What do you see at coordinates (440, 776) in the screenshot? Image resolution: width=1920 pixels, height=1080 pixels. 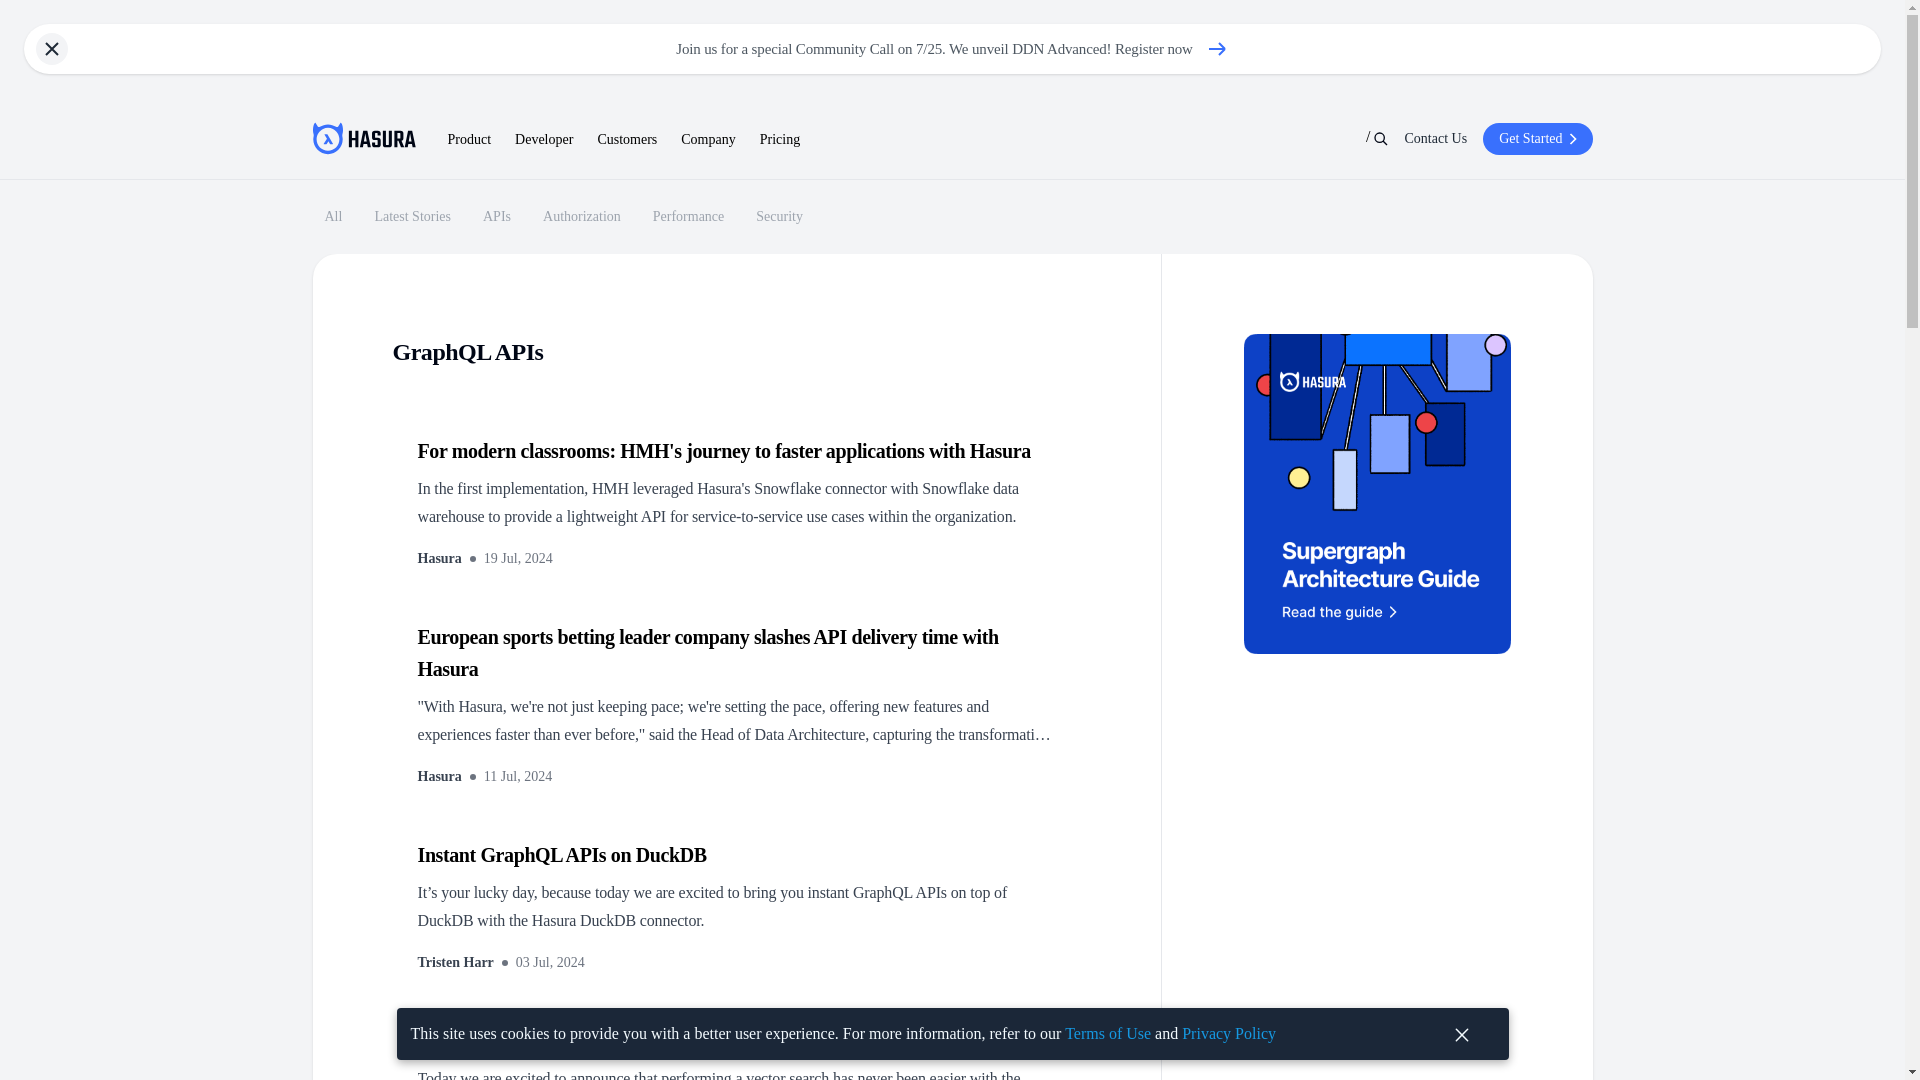 I see `Security` at bounding box center [440, 776].